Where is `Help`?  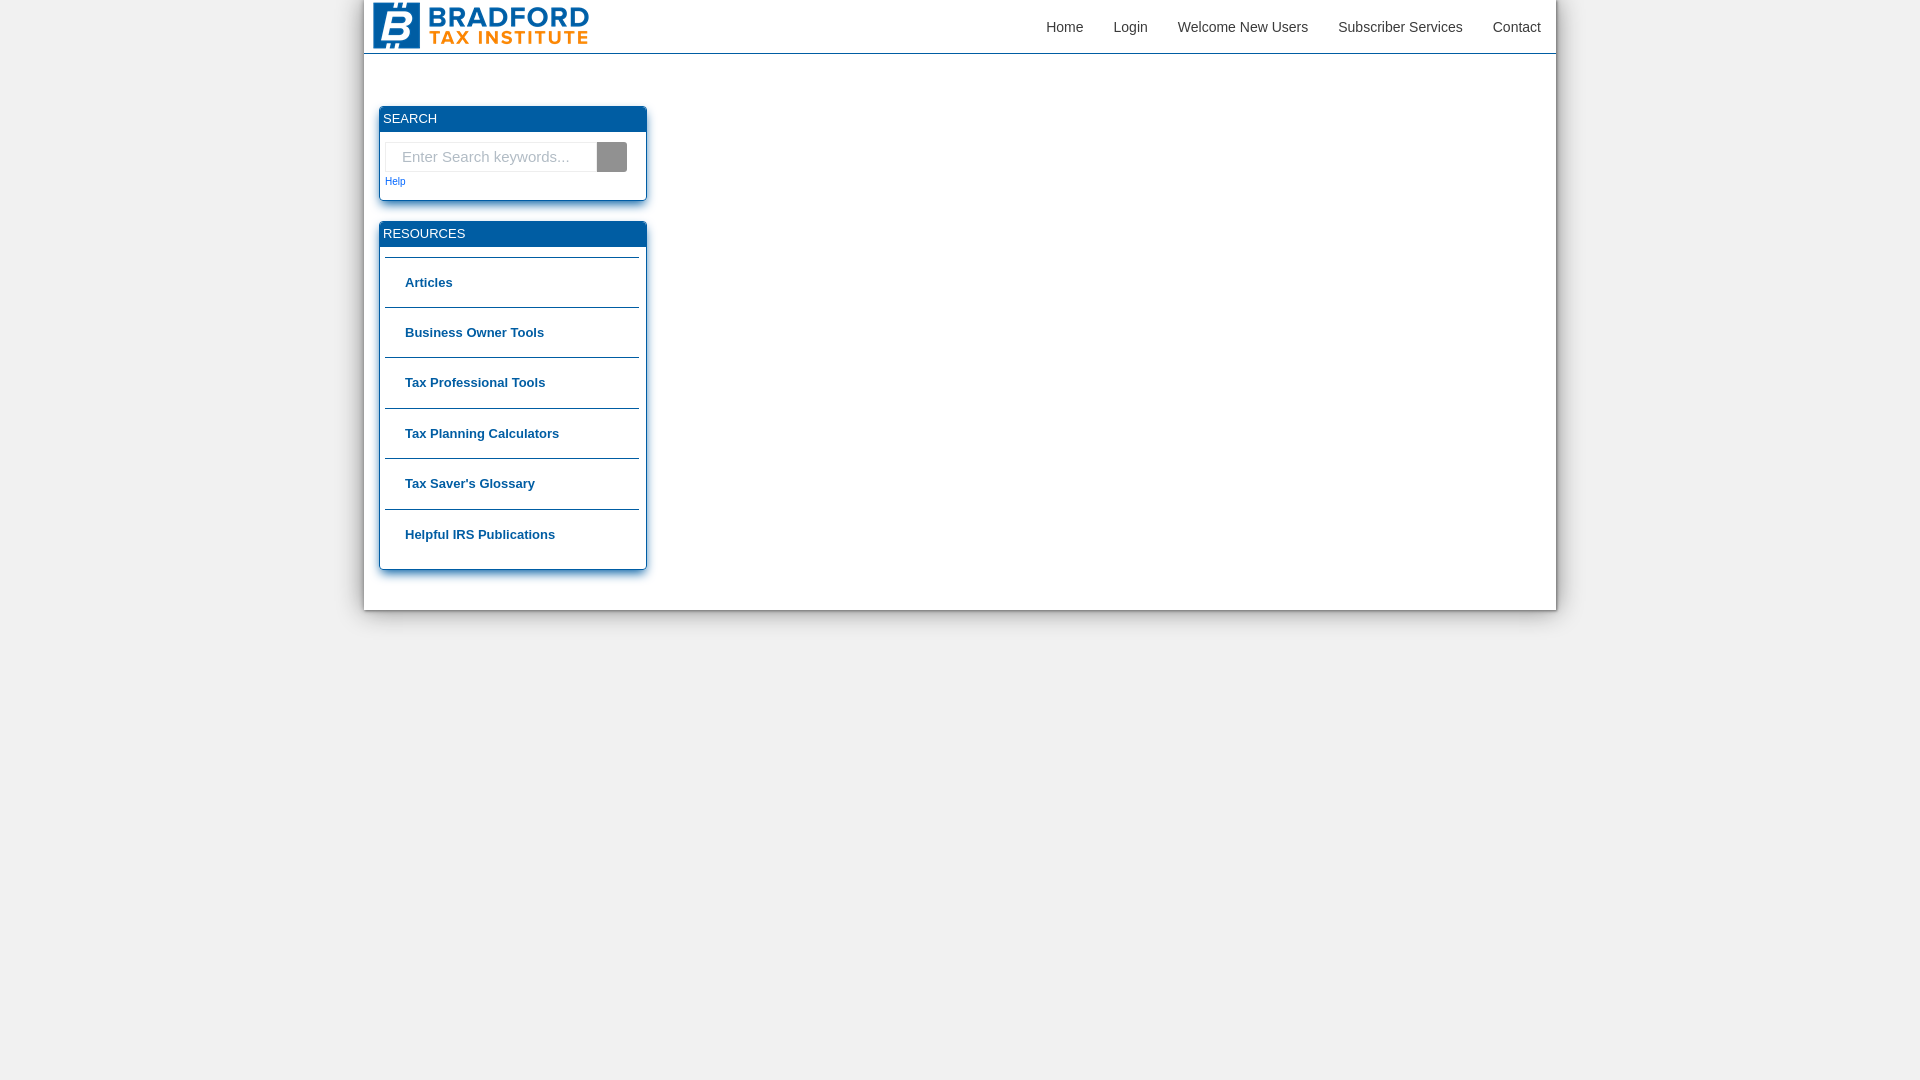 Help is located at coordinates (395, 181).